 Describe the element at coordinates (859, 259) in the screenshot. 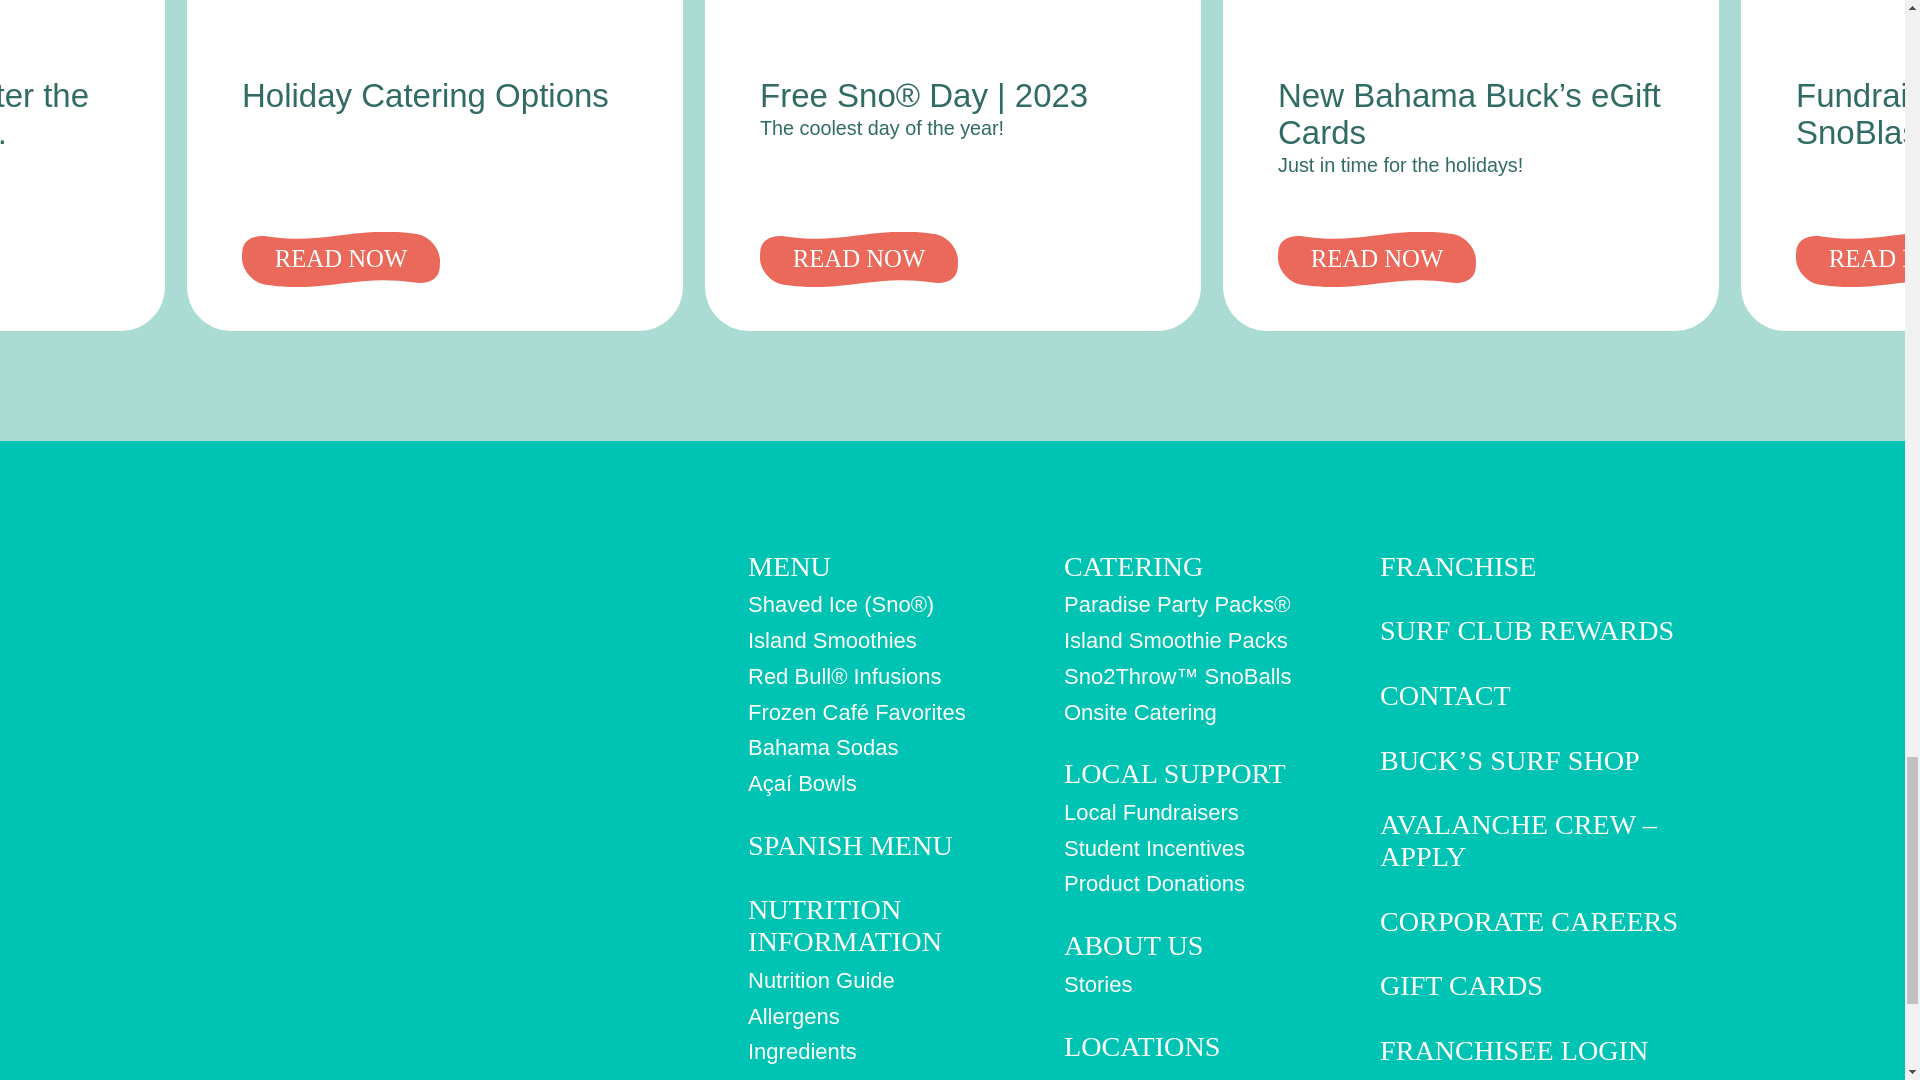

I see `READ NOW` at that location.